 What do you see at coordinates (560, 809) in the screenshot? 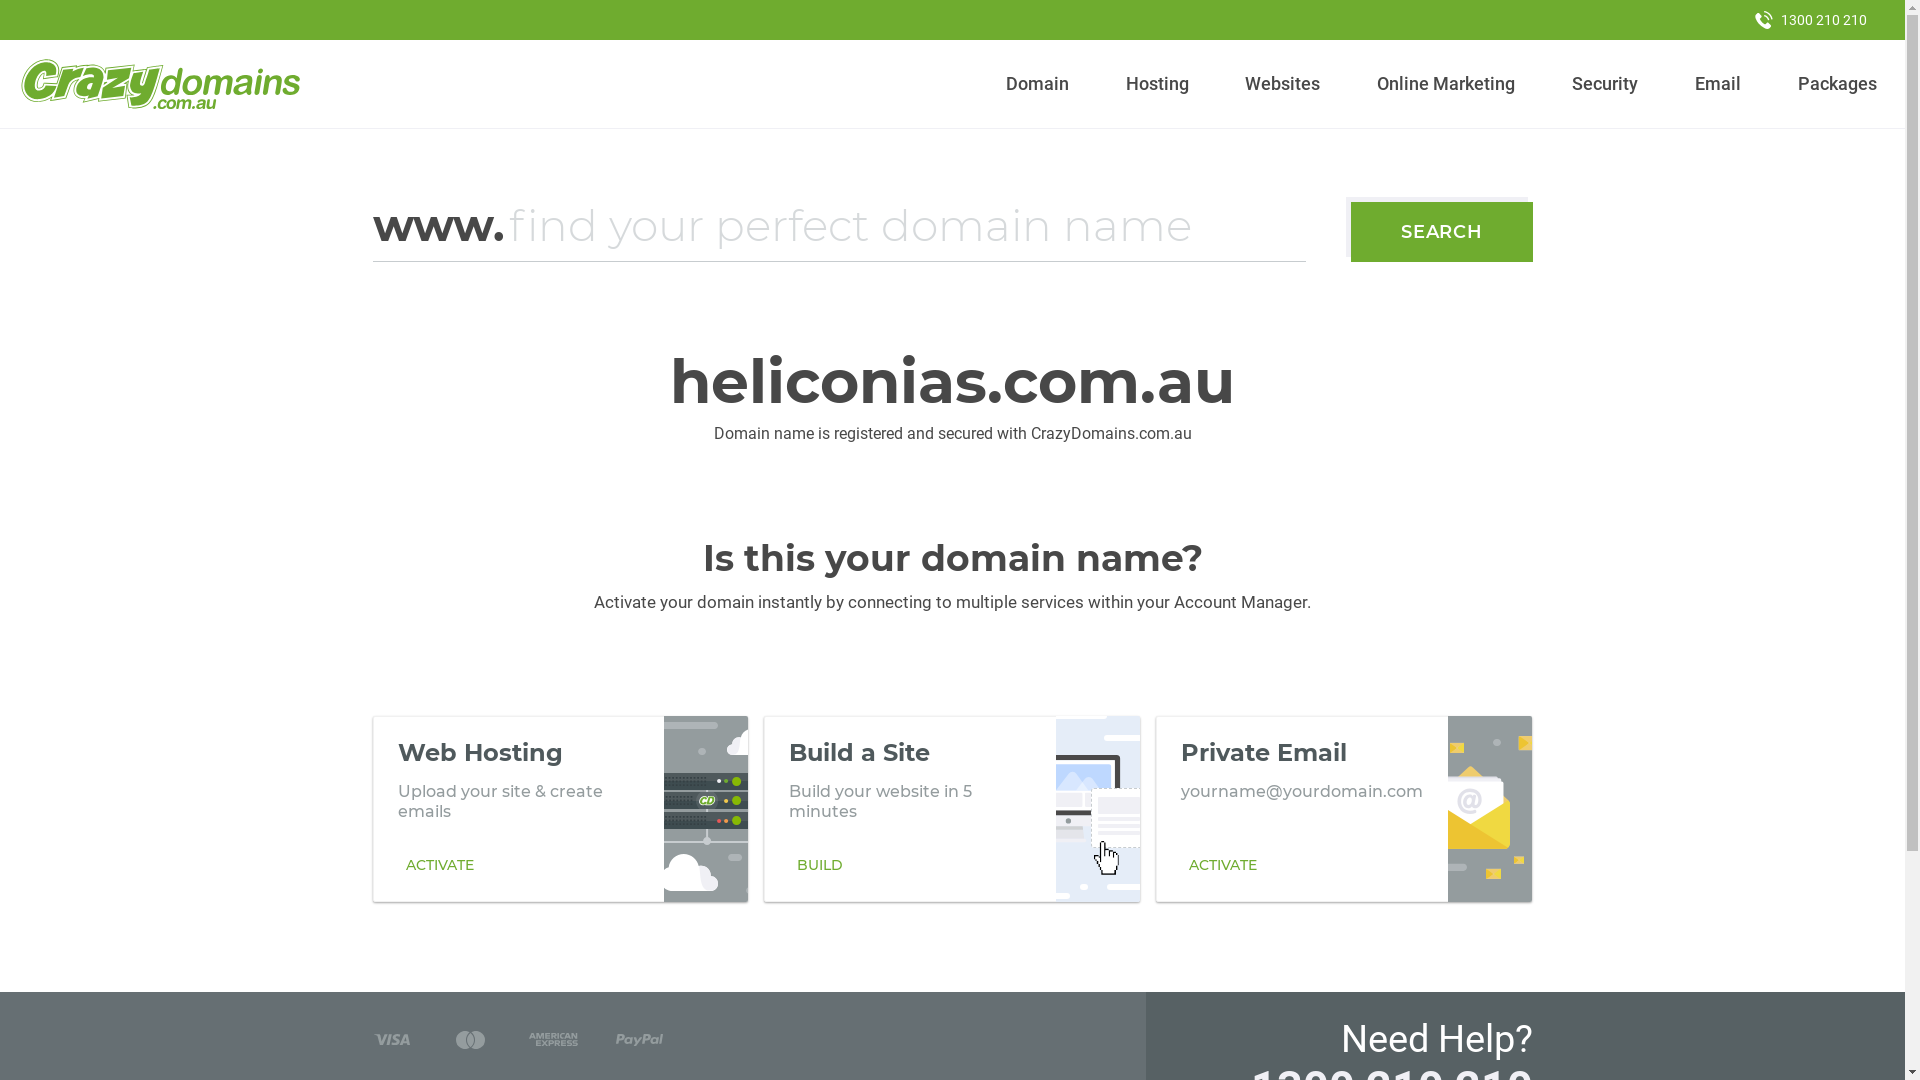
I see `Web Hosting
Upload your site & create emails
ACTIVATE` at bounding box center [560, 809].